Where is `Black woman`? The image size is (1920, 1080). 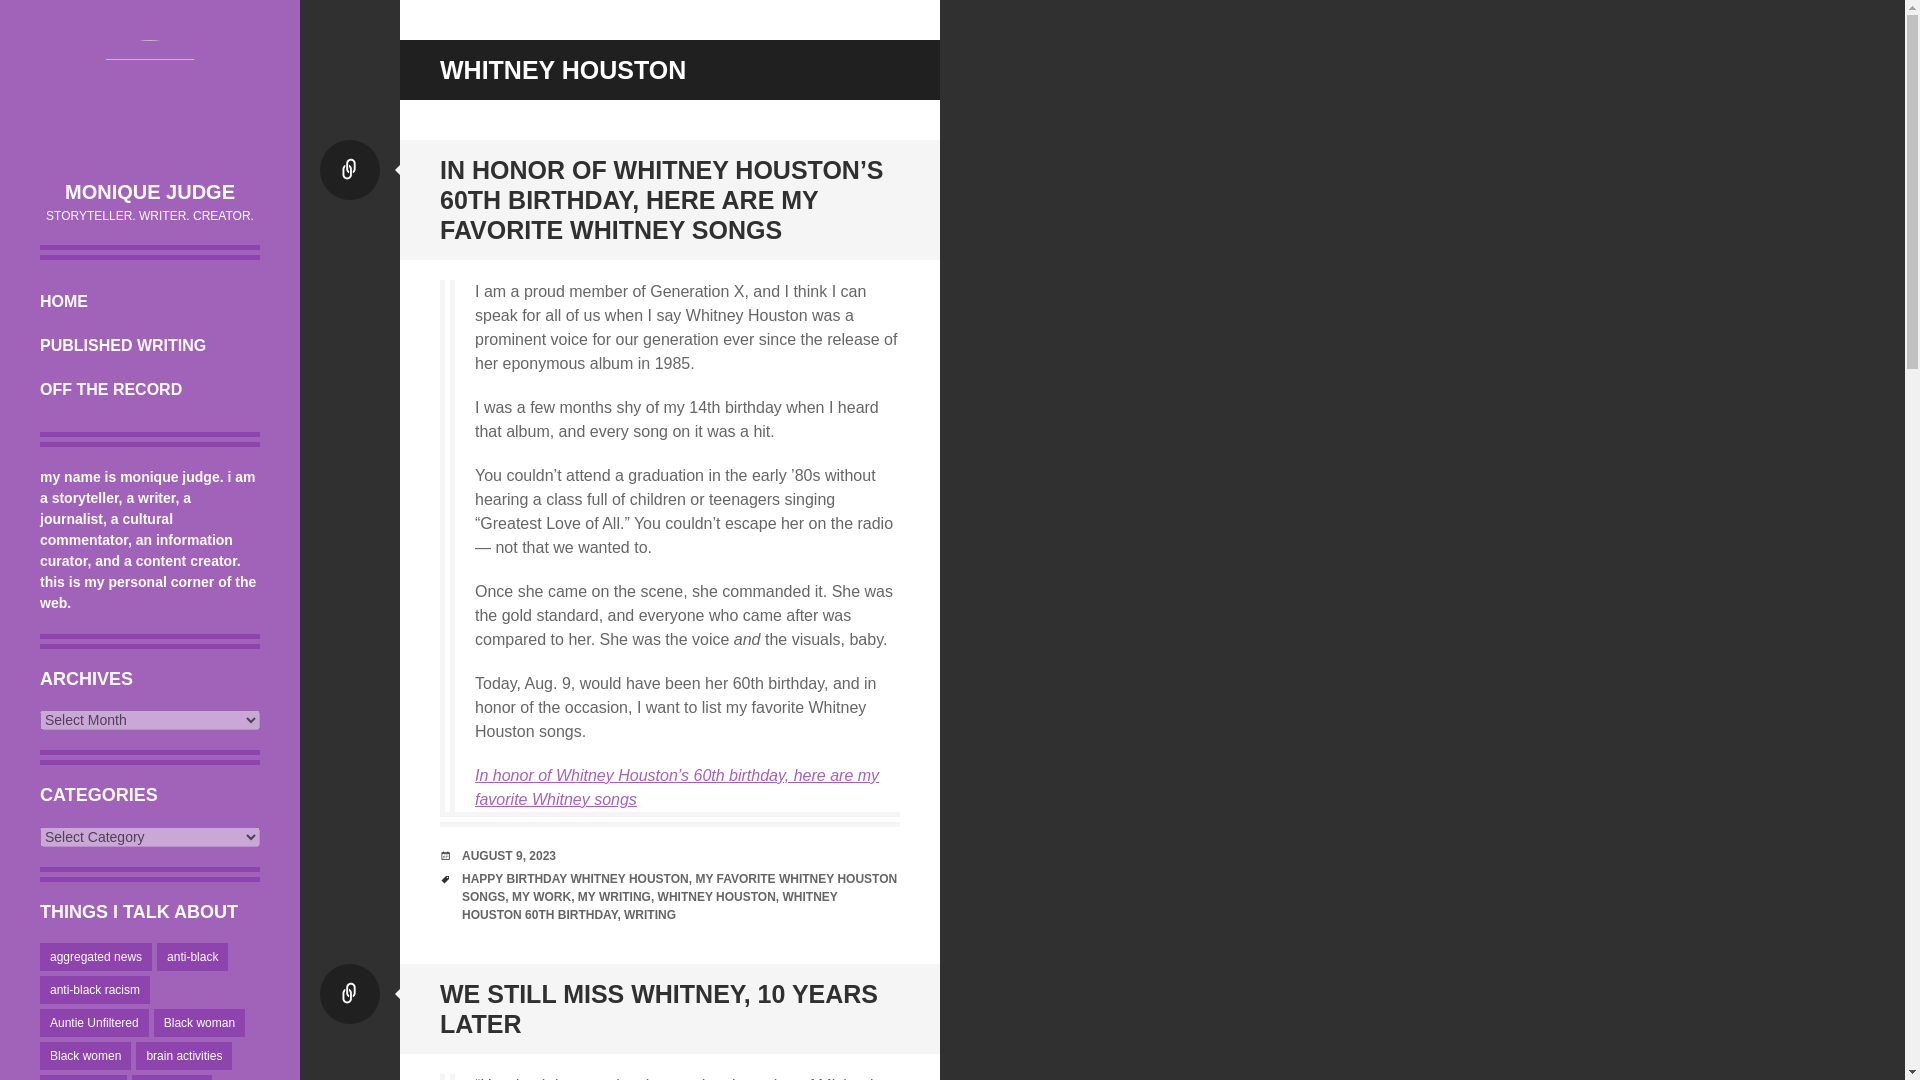 Black woman is located at coordinates (199, 1022).